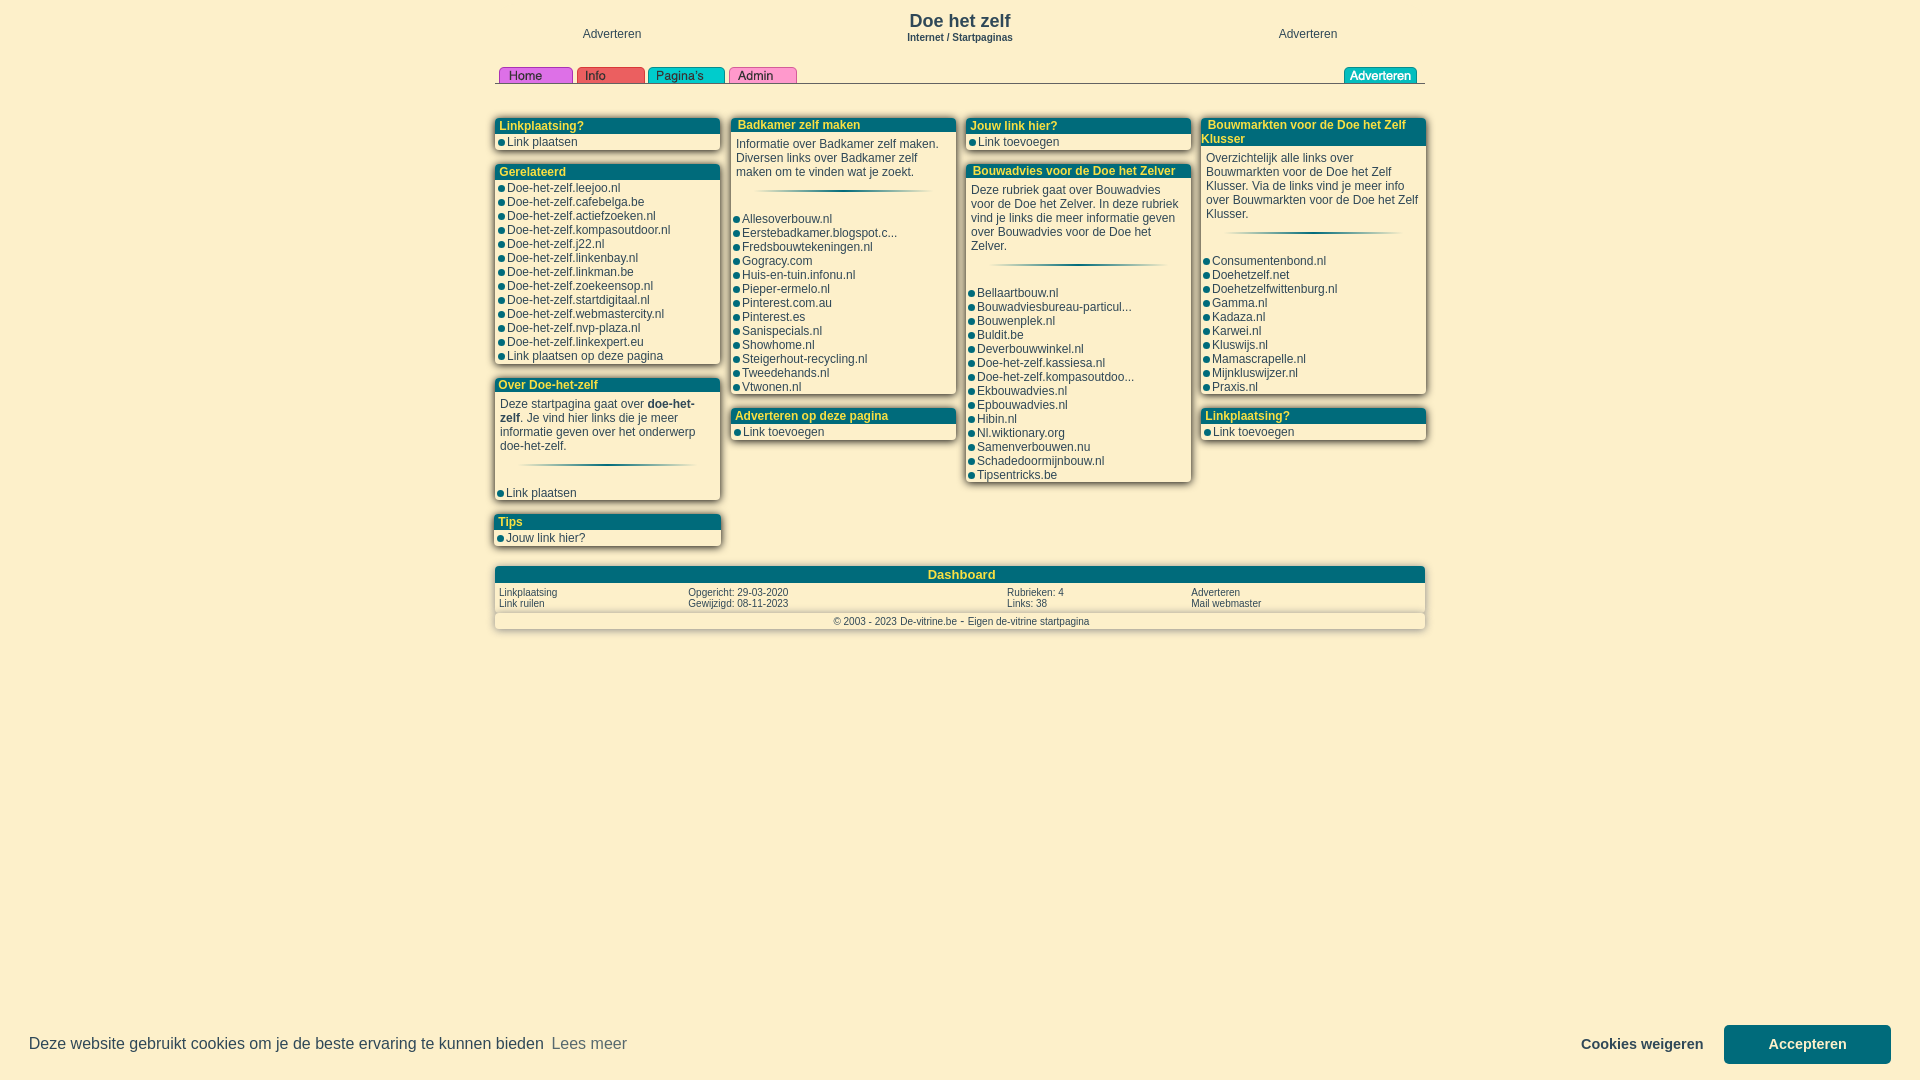  What do you see at coordinates (1308, 34) in the screenshot?
I see `Adverteren` at bounding box center [1308, 34].